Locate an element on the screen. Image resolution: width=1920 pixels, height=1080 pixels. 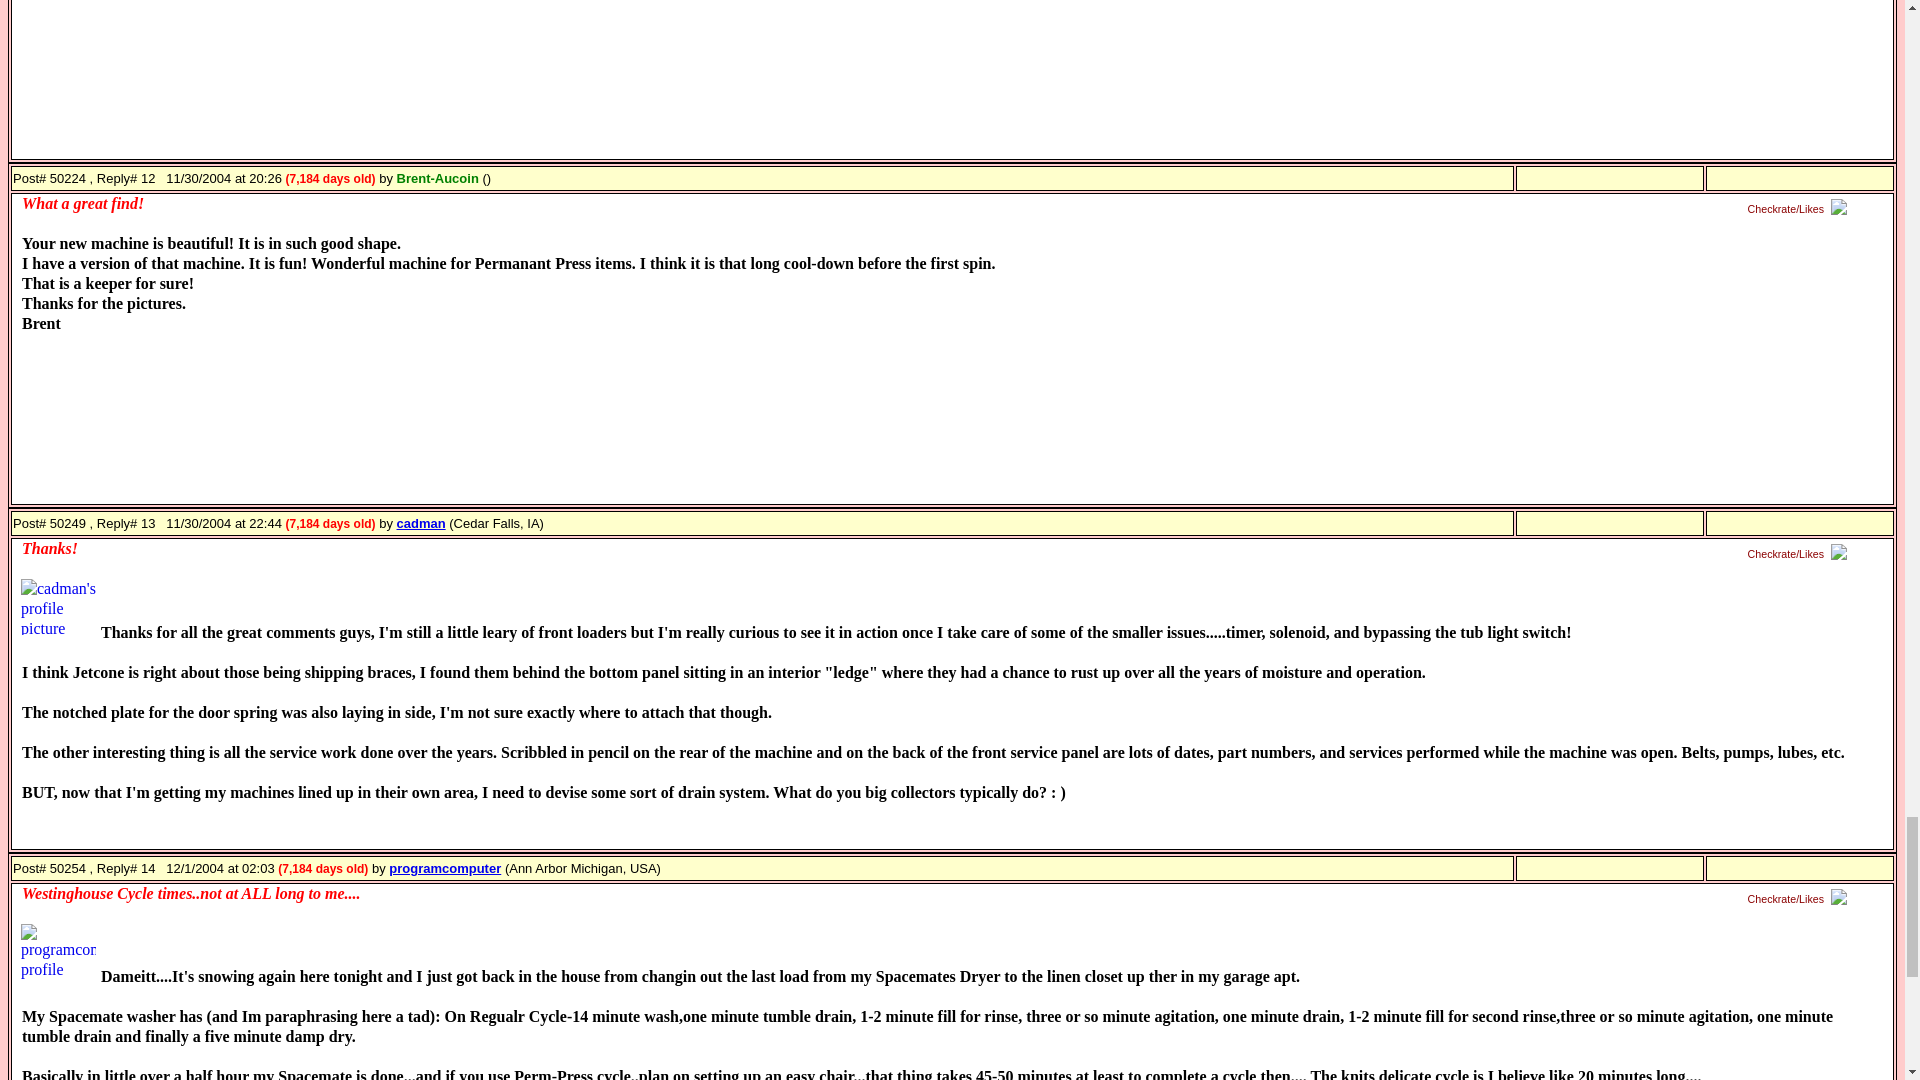
You must be logged in to checkrate posts is located at coordinates (1800, 900).